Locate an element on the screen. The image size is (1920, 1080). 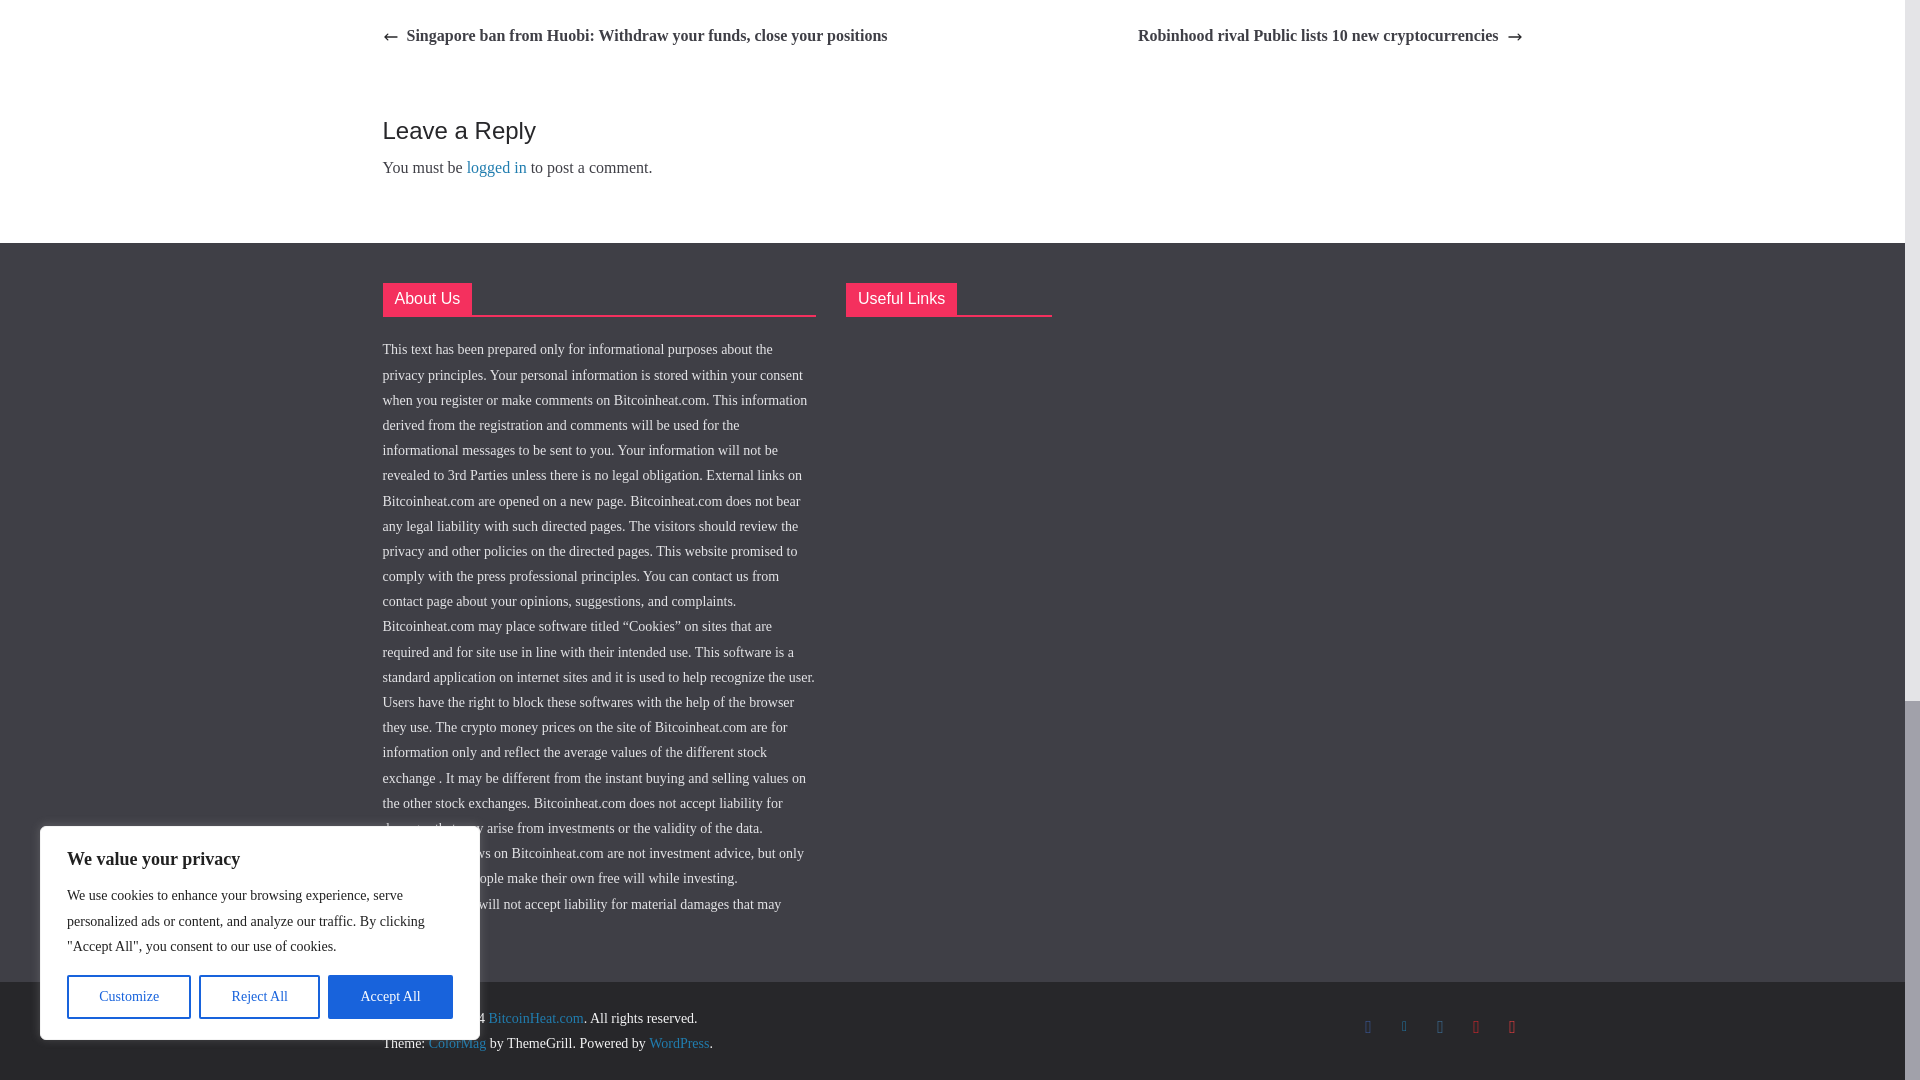
BitcoinHeat.com is located at coordinates (535, 1018).